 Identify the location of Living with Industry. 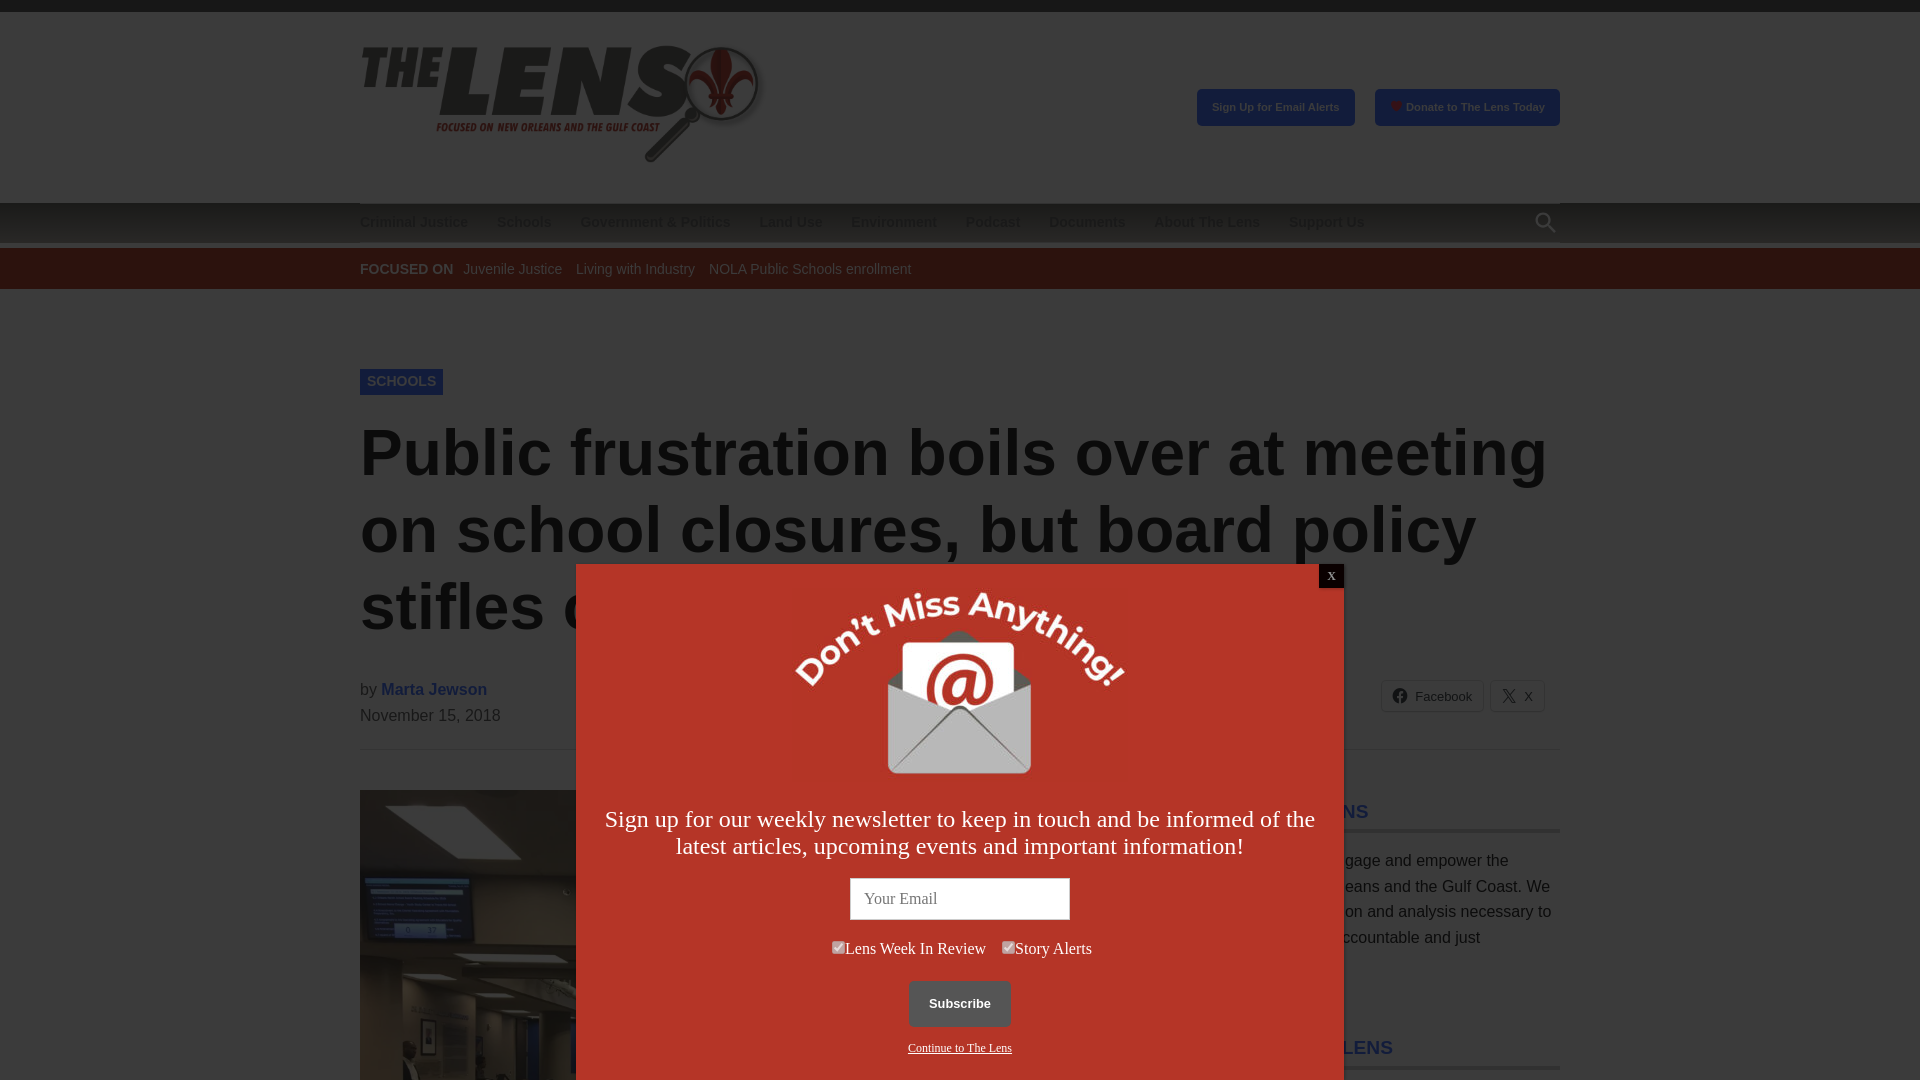
(636, 268).